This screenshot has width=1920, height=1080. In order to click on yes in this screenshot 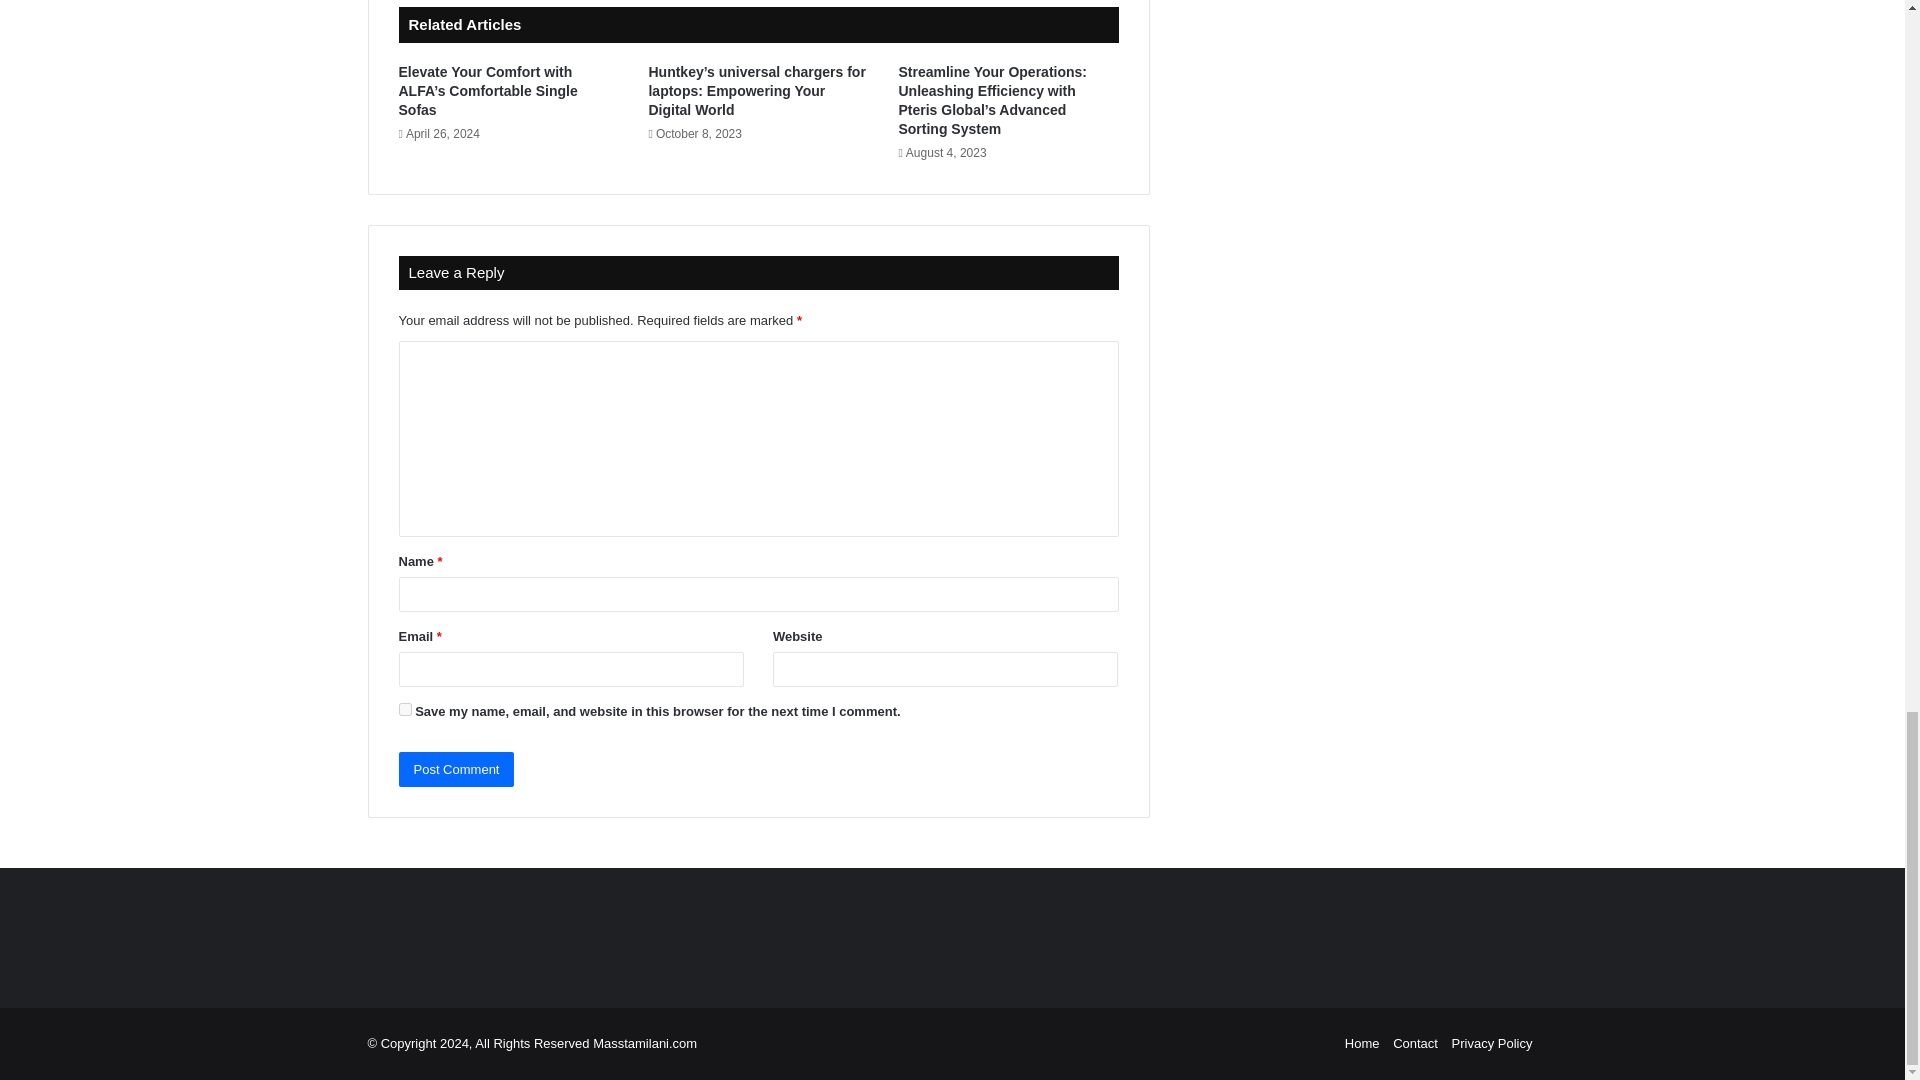, I will do `click(404, 710)`.